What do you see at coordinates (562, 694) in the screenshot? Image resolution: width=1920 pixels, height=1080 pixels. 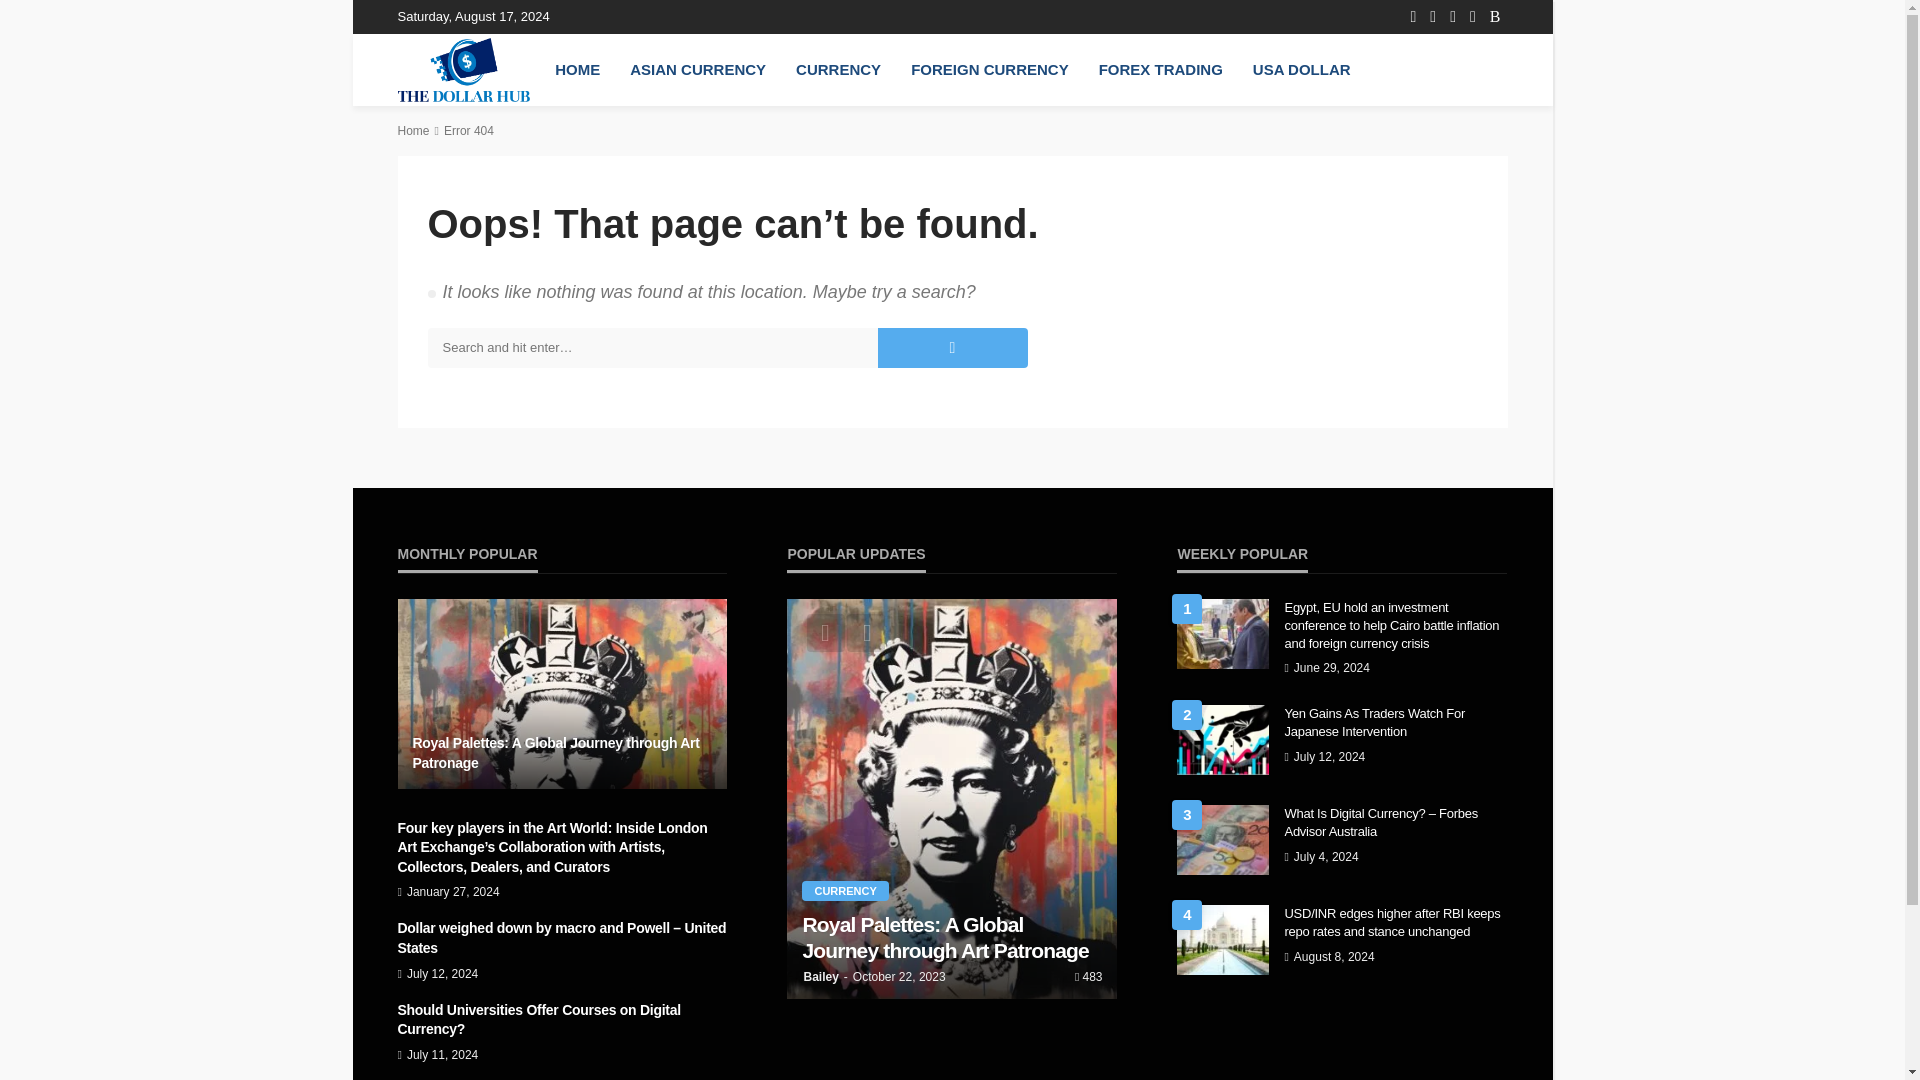 I see `Royal Palettes: A Global Journey through Art Patronage` at bounding box center [562, 694].